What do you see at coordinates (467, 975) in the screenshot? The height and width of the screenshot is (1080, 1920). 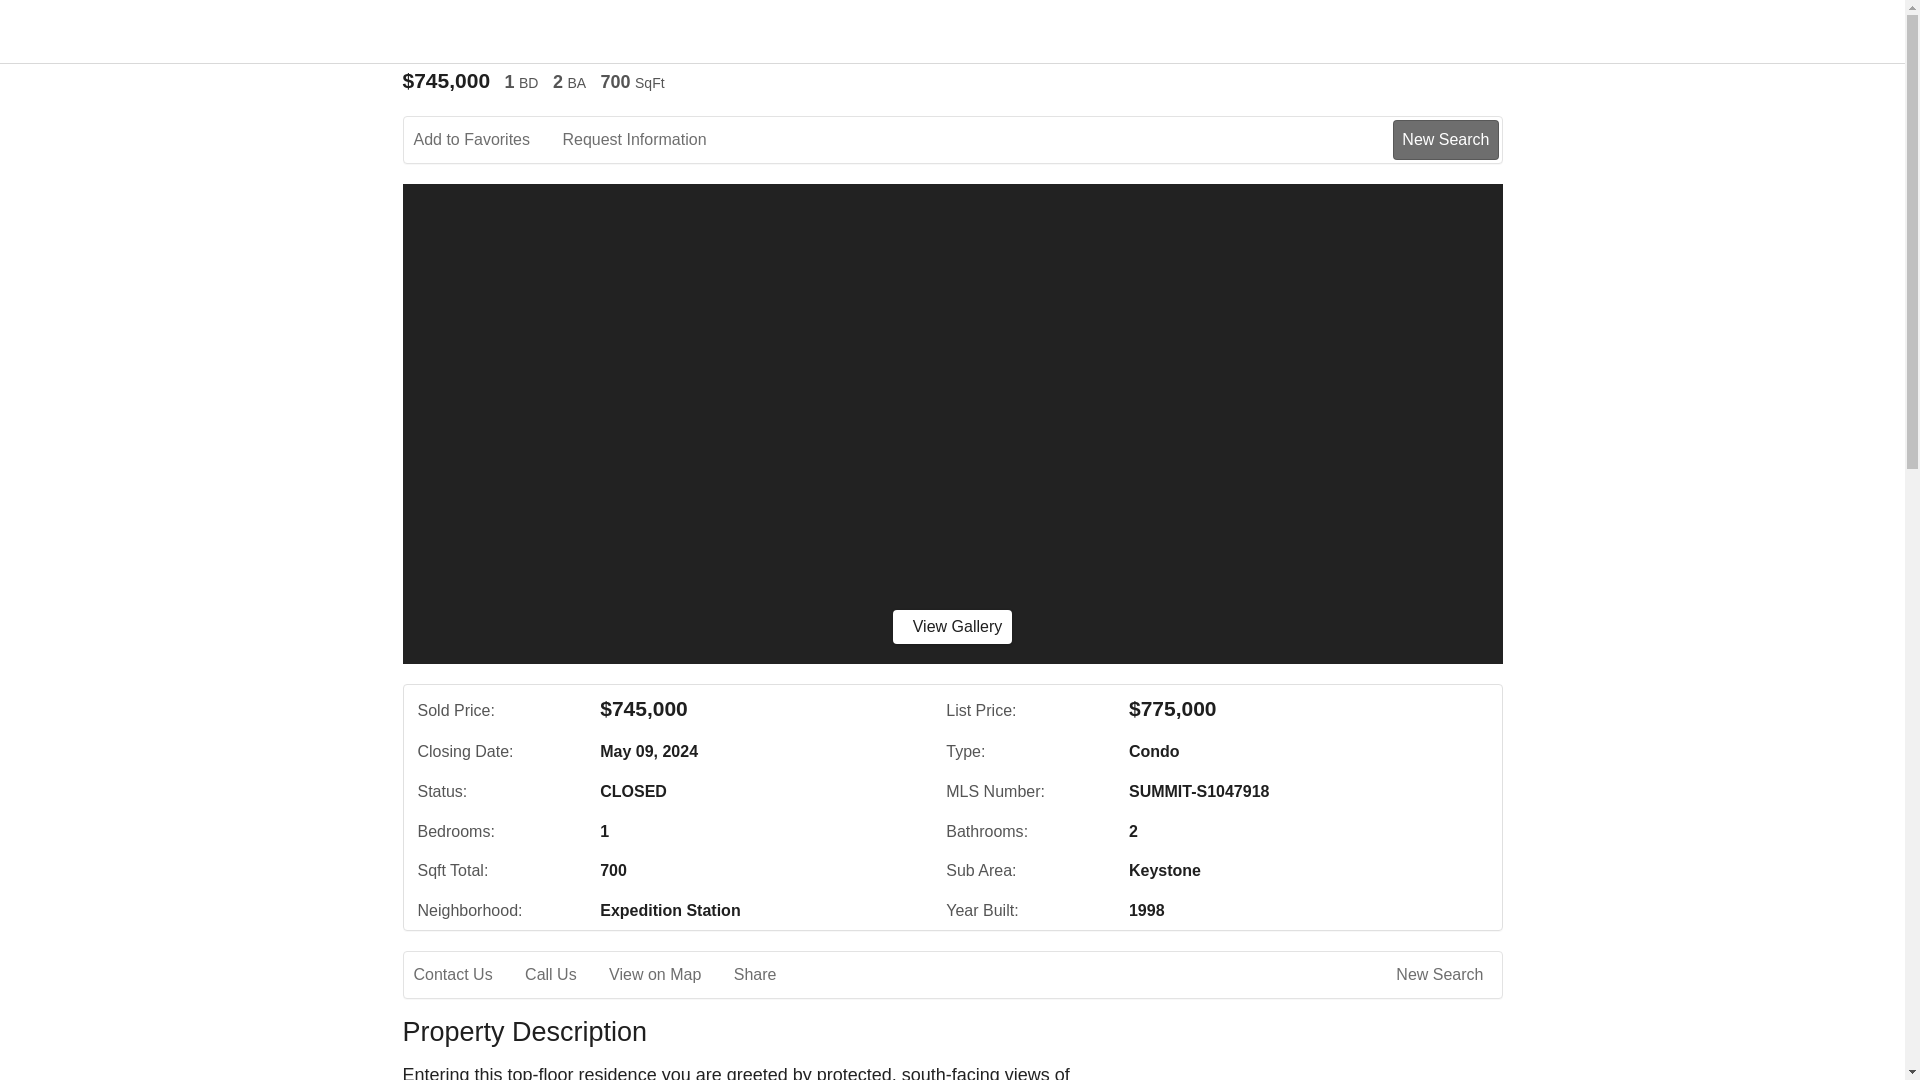 I see `Contact Us` at bounding box center [467, 975].